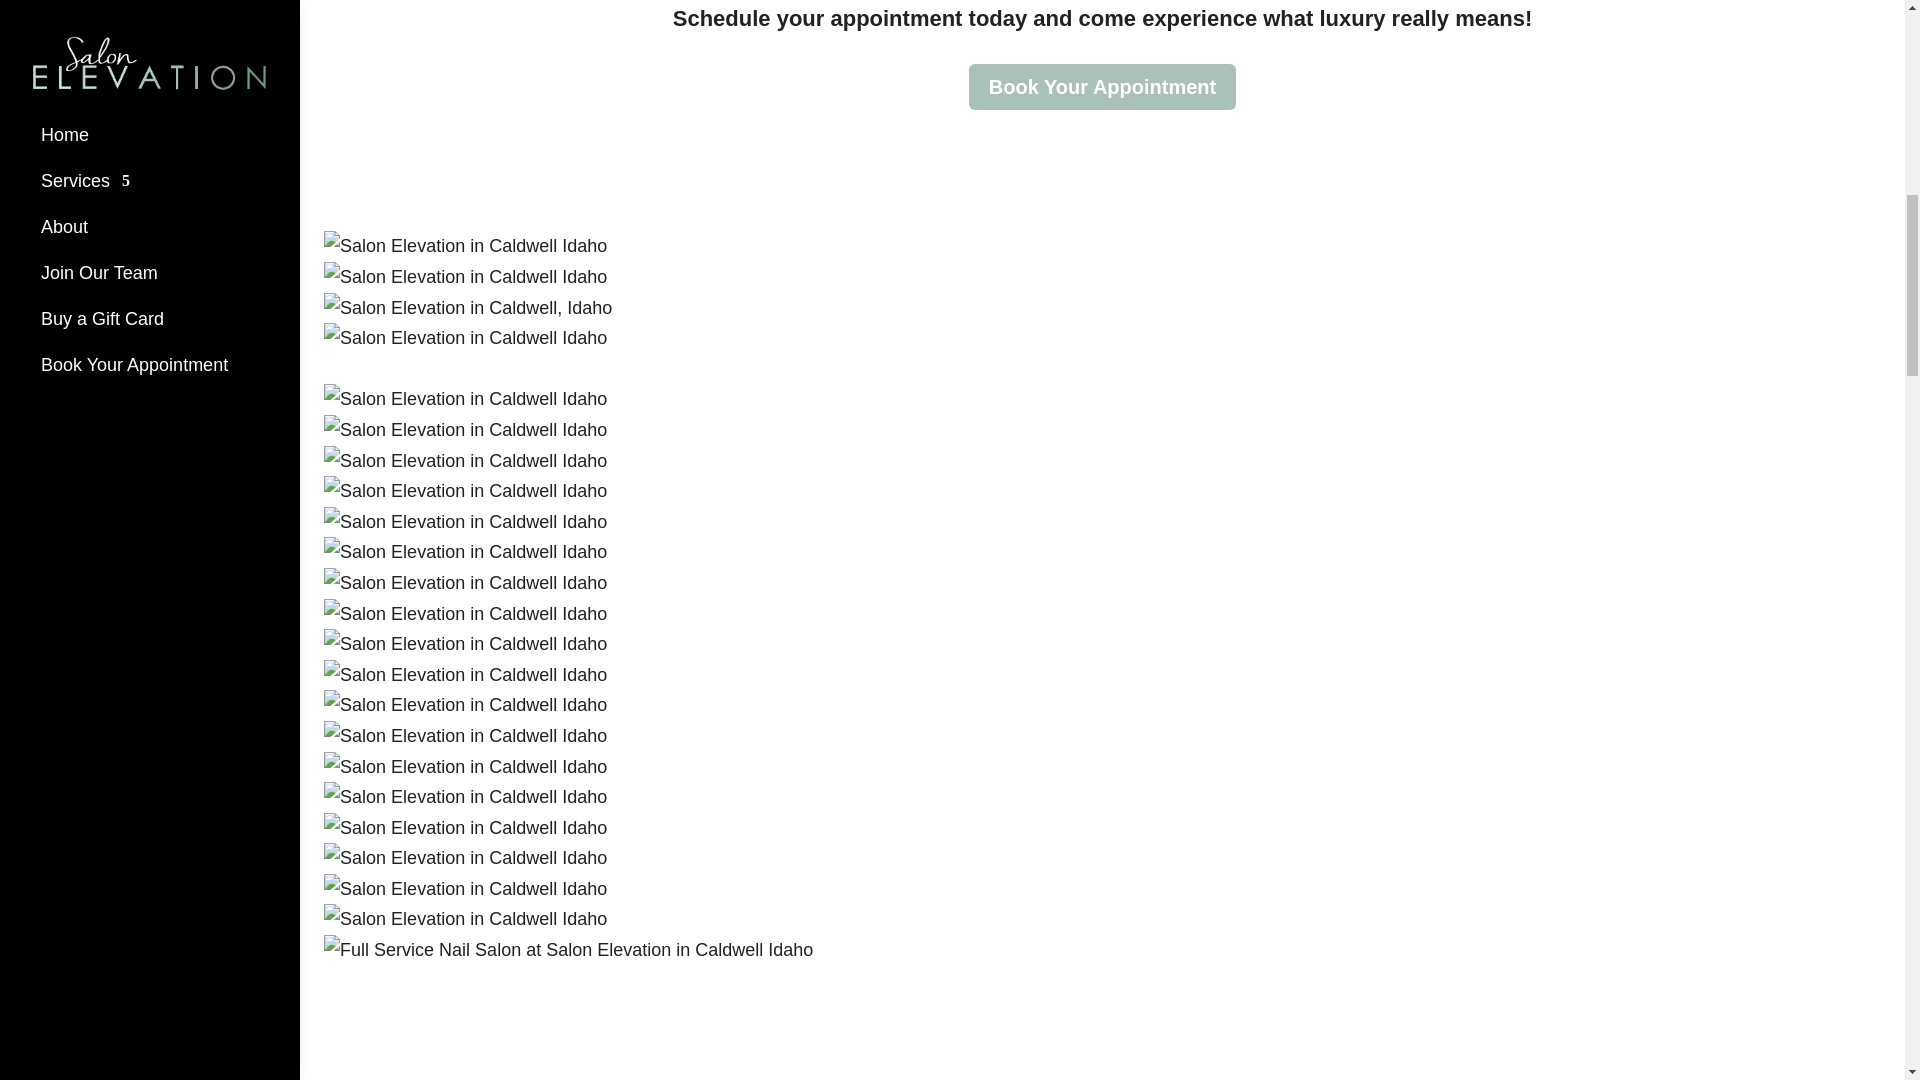 The width and height of the screenshot is (1920, 1080). Describe the element at coordinates (465, 246) in the screenshot. I see `Salon Elevation- SALON` at that location.